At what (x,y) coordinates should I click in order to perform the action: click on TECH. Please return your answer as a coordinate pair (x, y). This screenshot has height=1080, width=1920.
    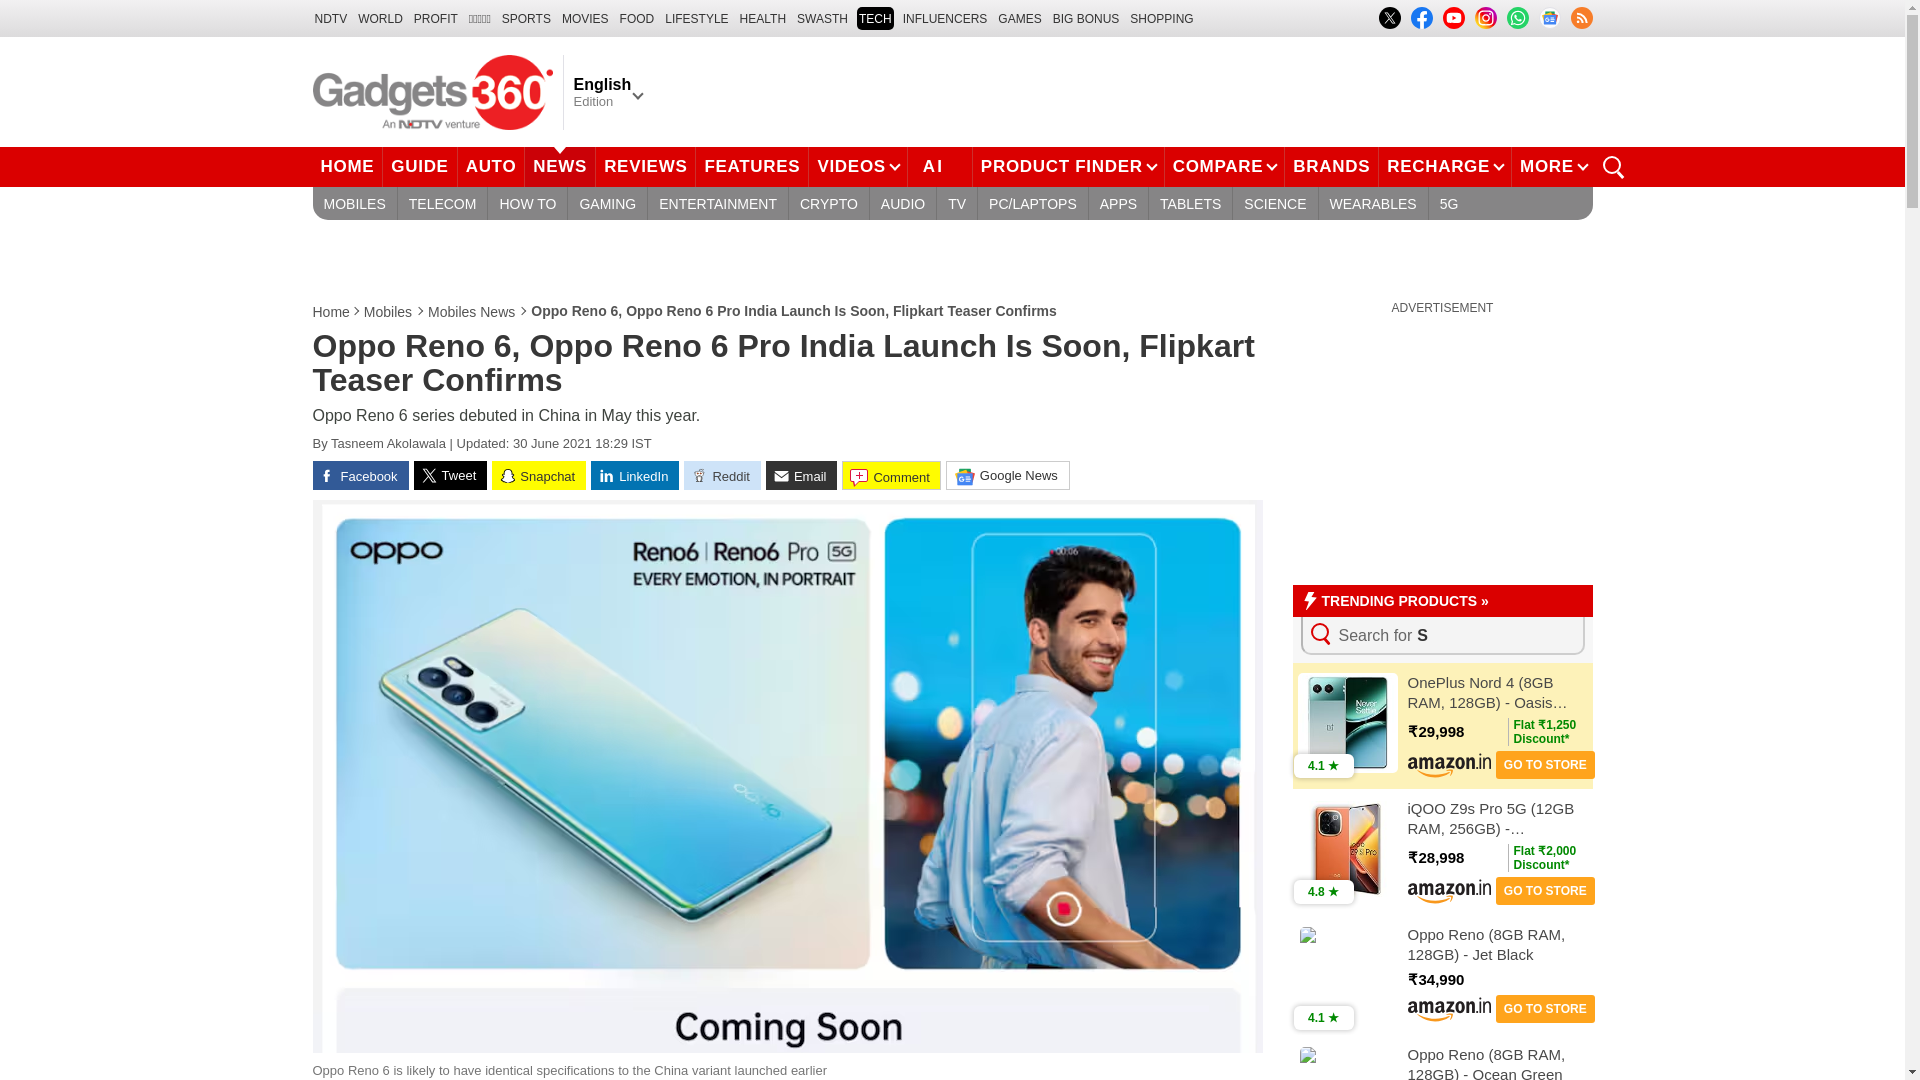
    Looking at the image, I should click on (875, 18).